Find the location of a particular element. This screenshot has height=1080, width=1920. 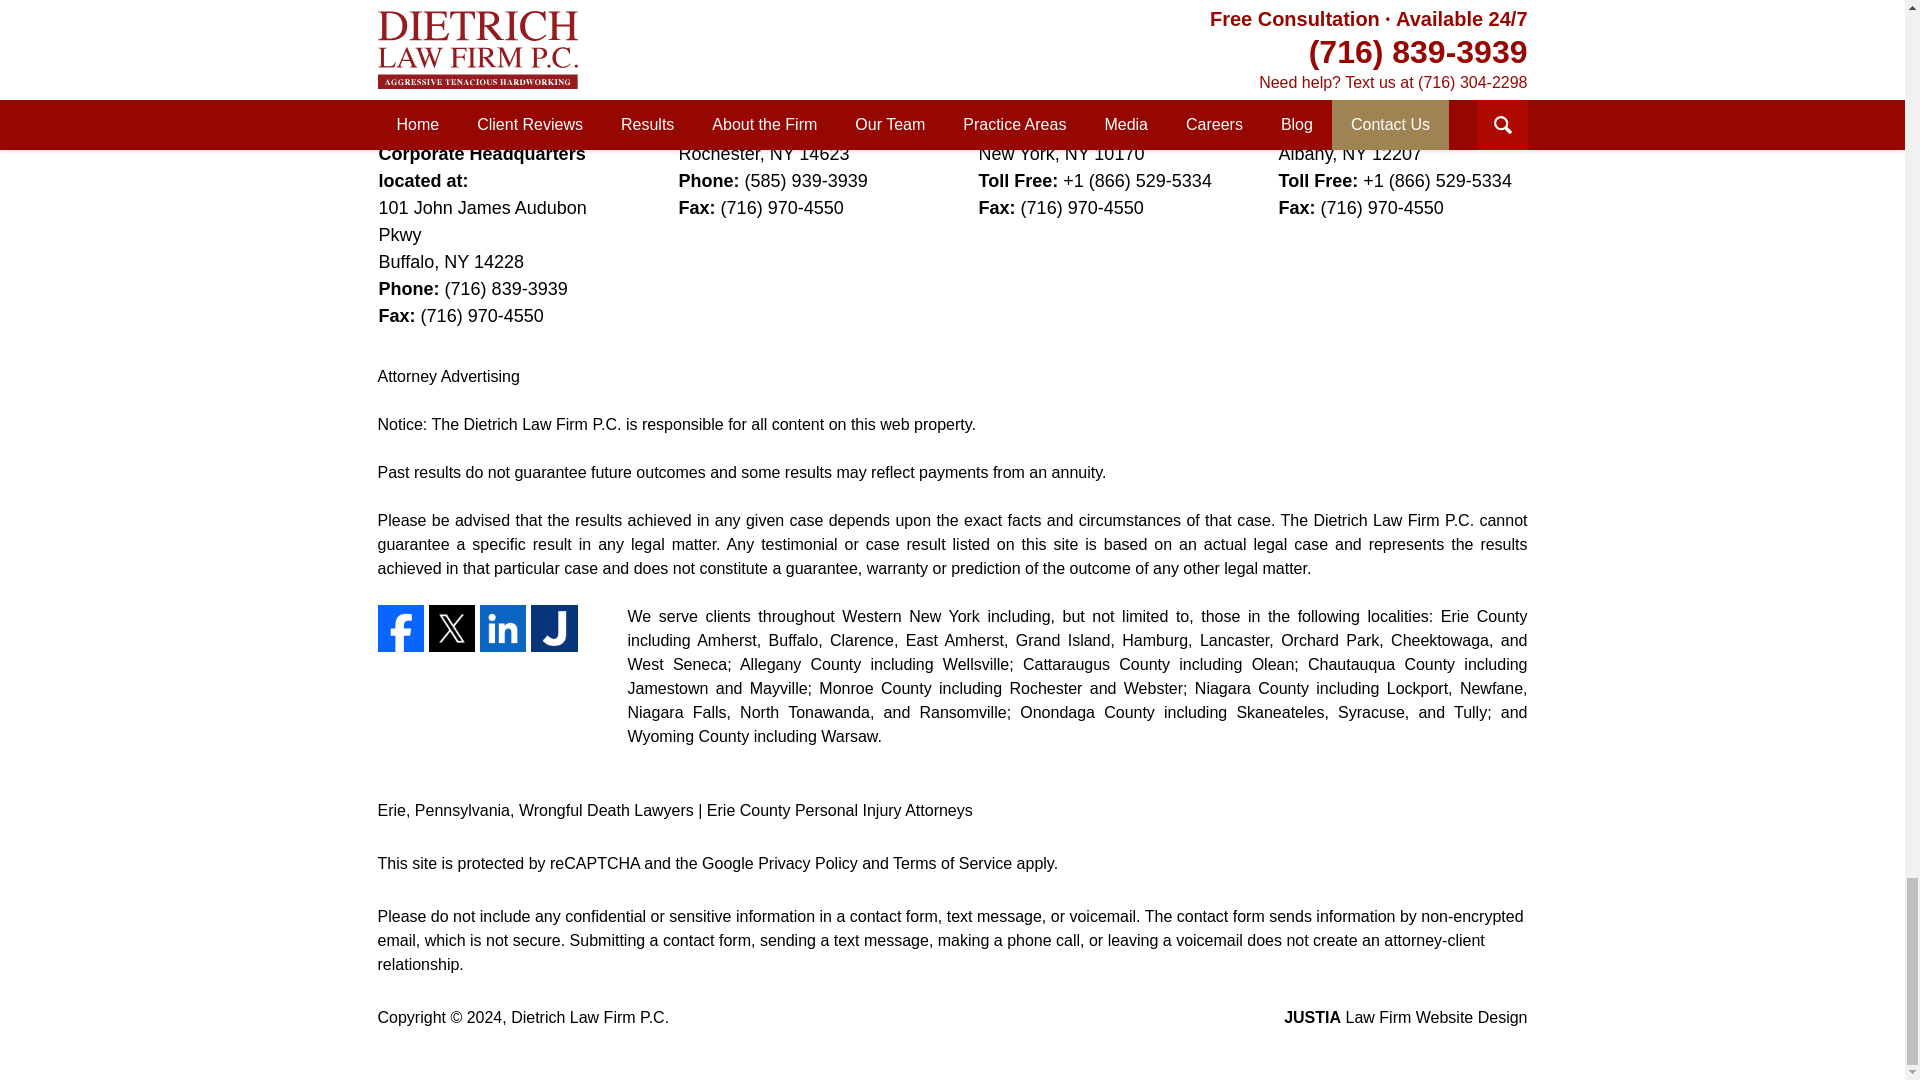

Twitter is located at coordinates (451, 628).